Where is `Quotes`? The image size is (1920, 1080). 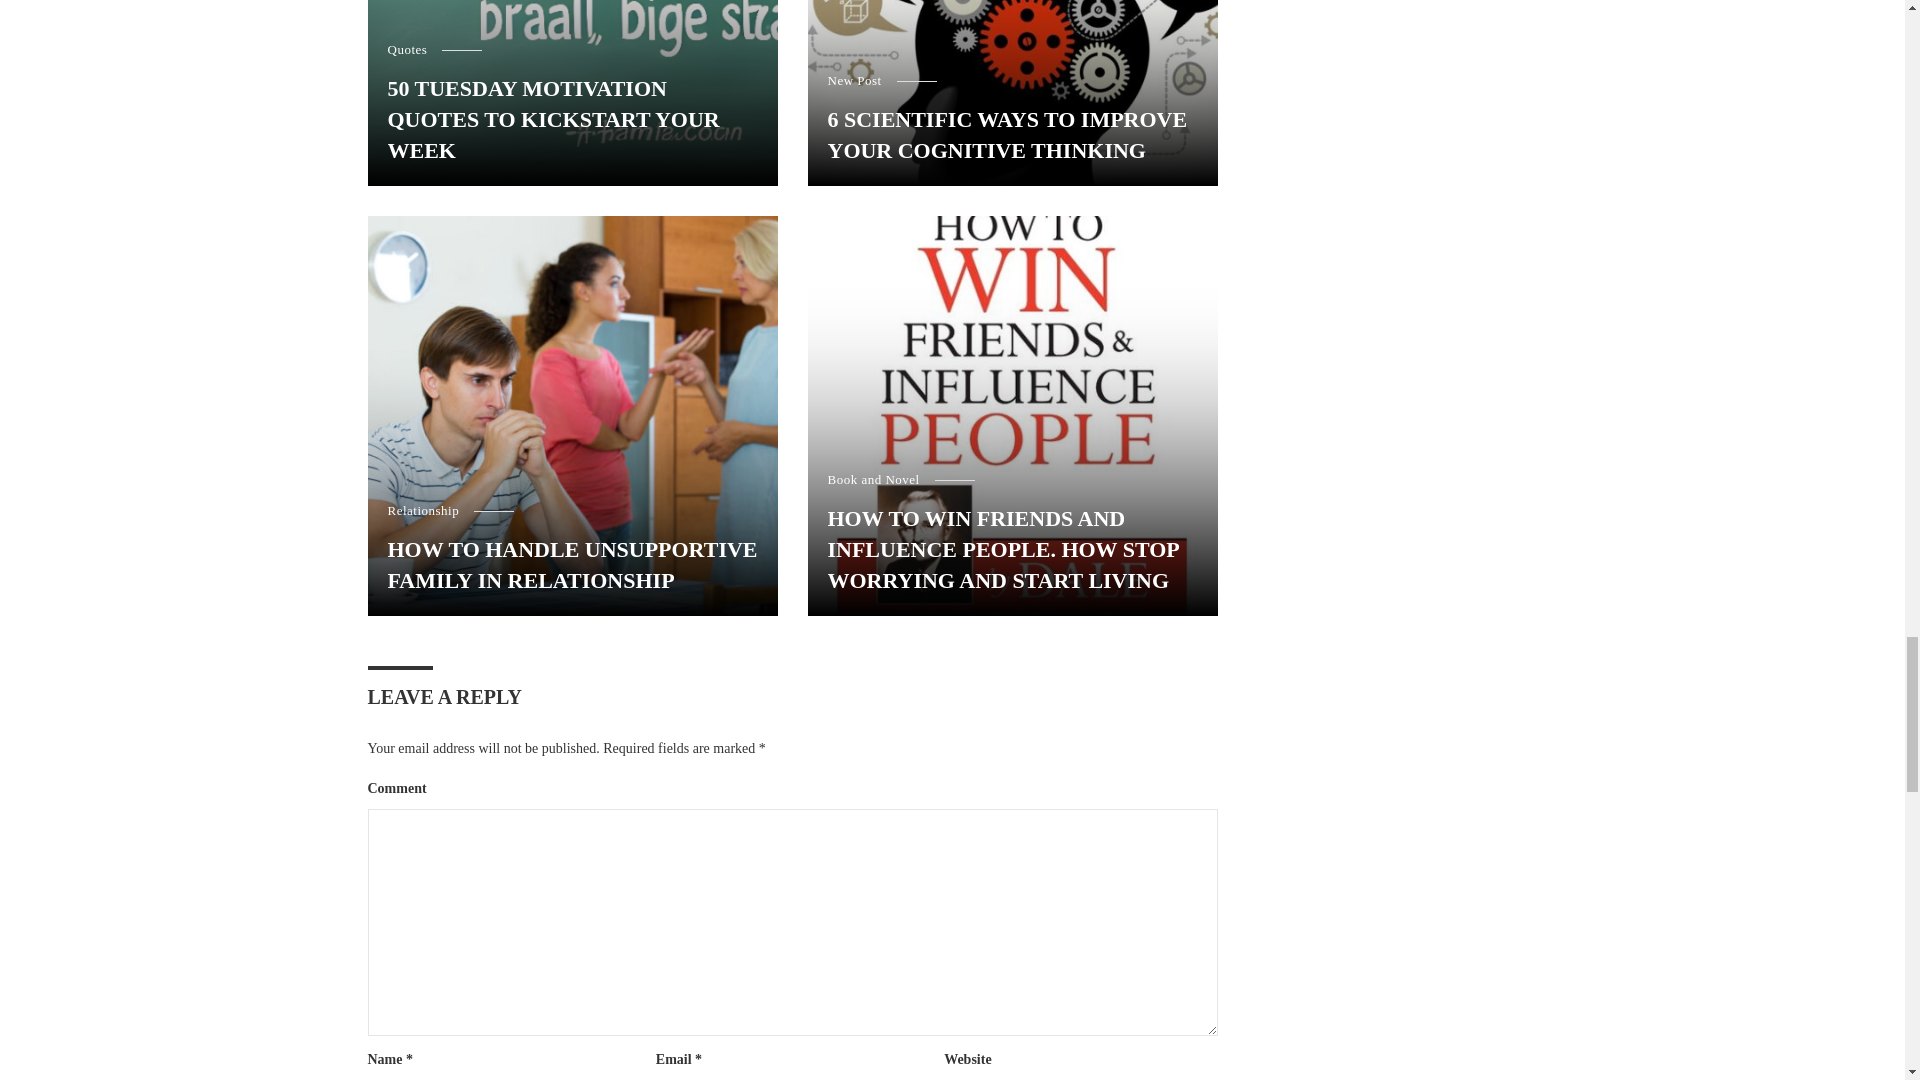 Quotes is located at coordinates (415, 50).